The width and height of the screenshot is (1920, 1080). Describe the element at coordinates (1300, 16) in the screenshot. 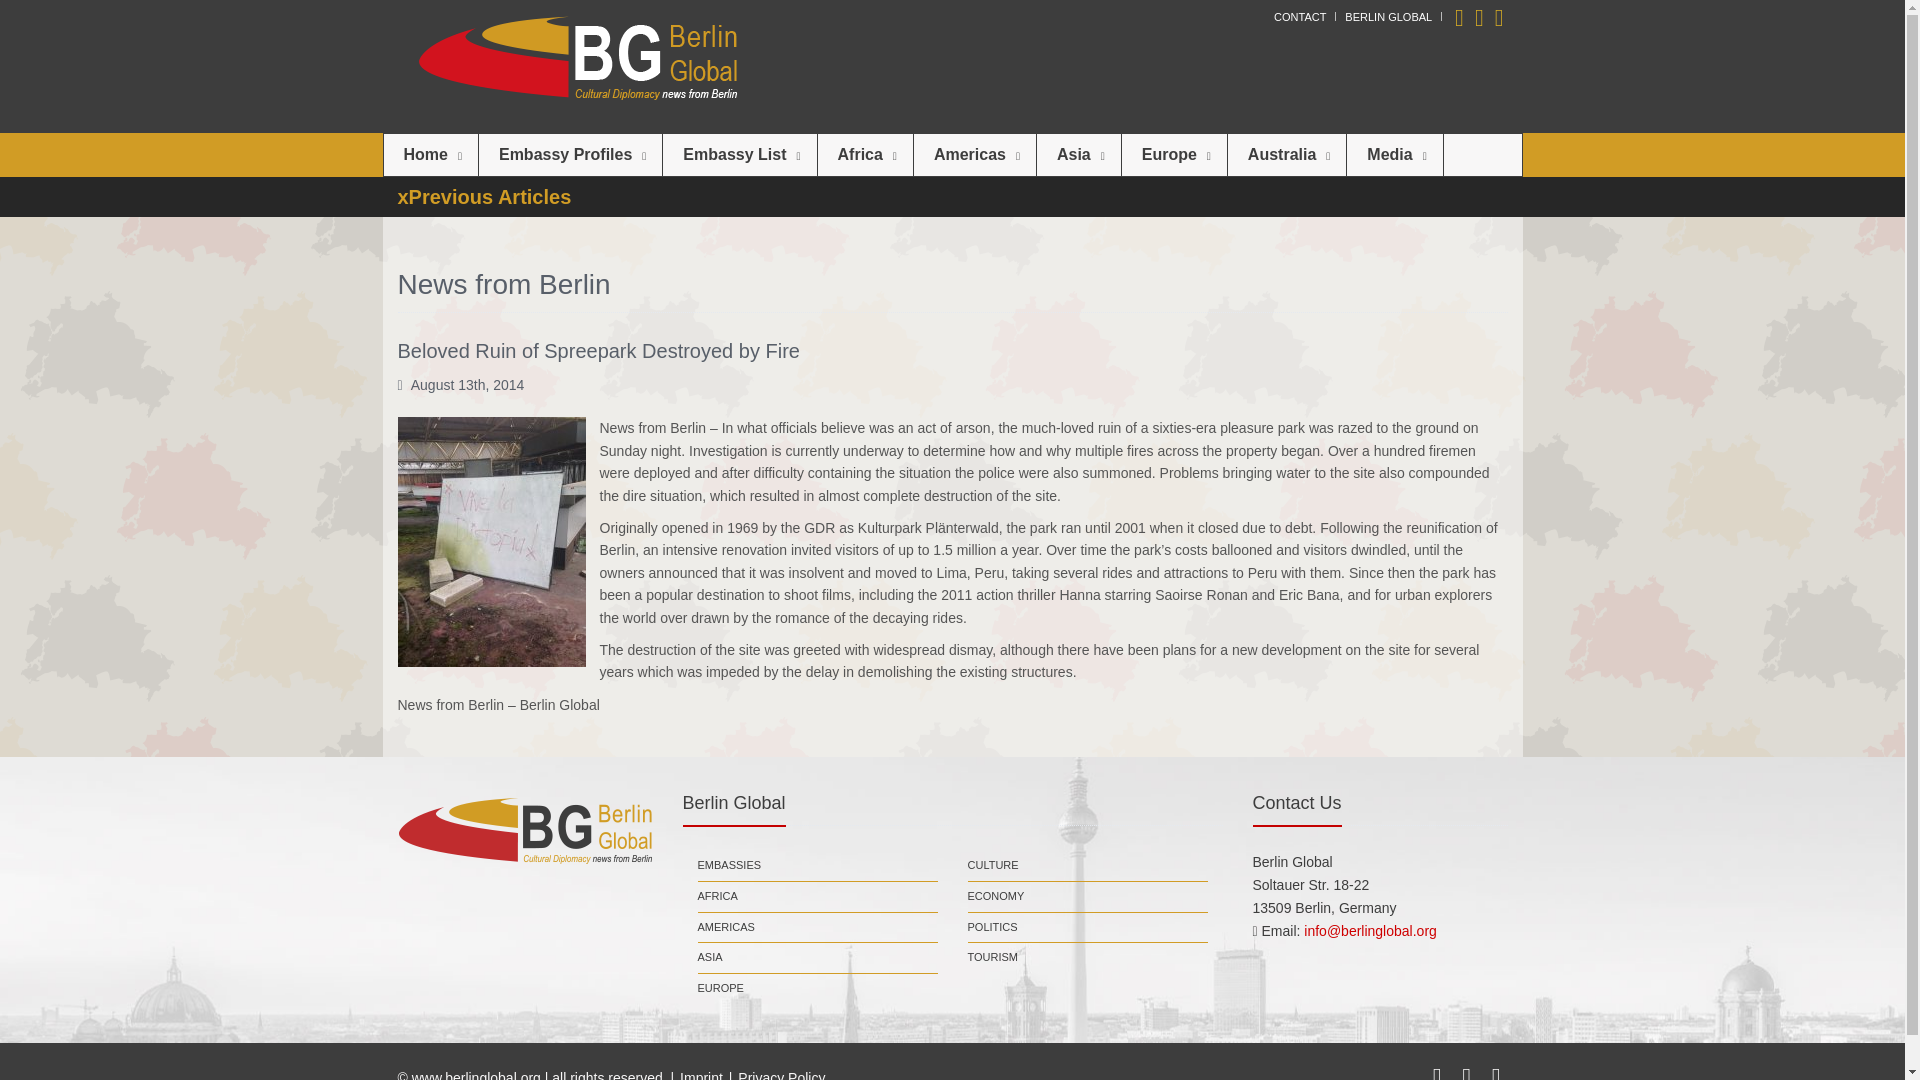

I see `CONTACT` at that location.